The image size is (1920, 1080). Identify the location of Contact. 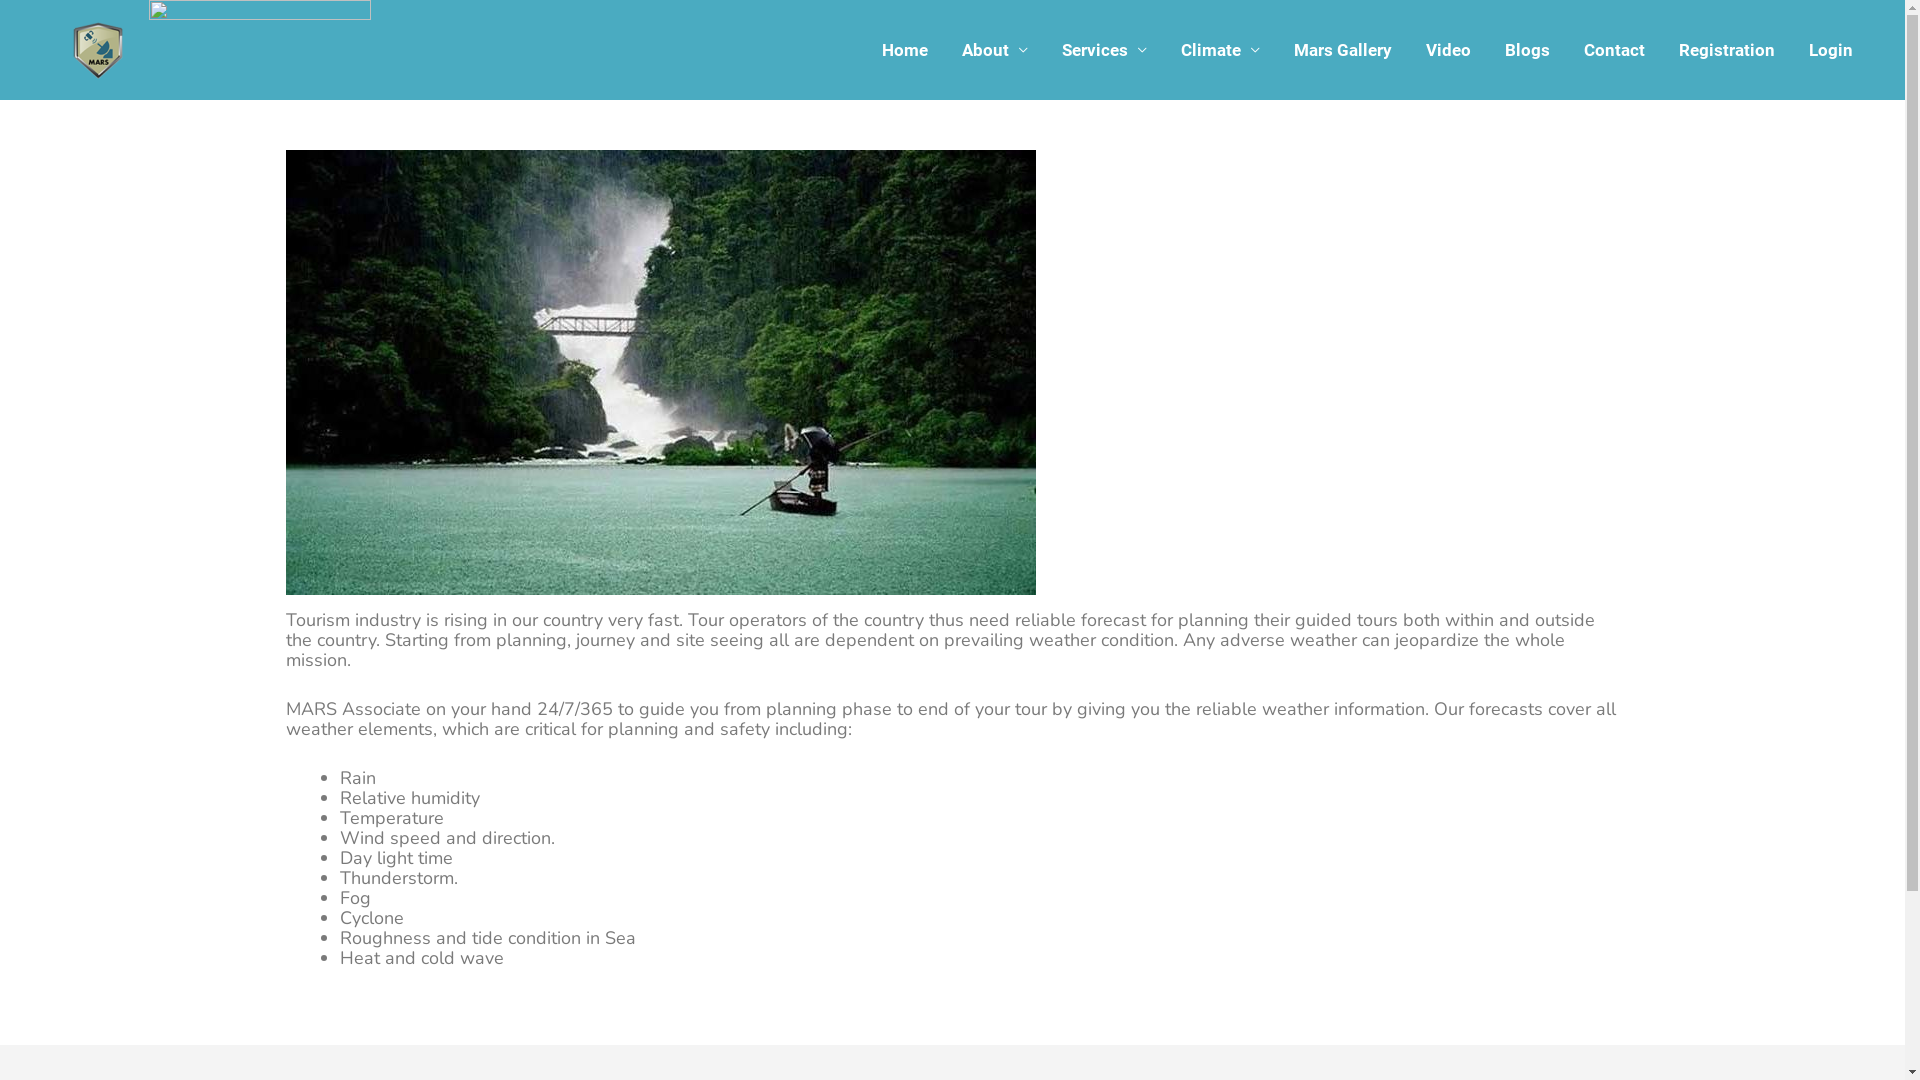
(1614, 50).